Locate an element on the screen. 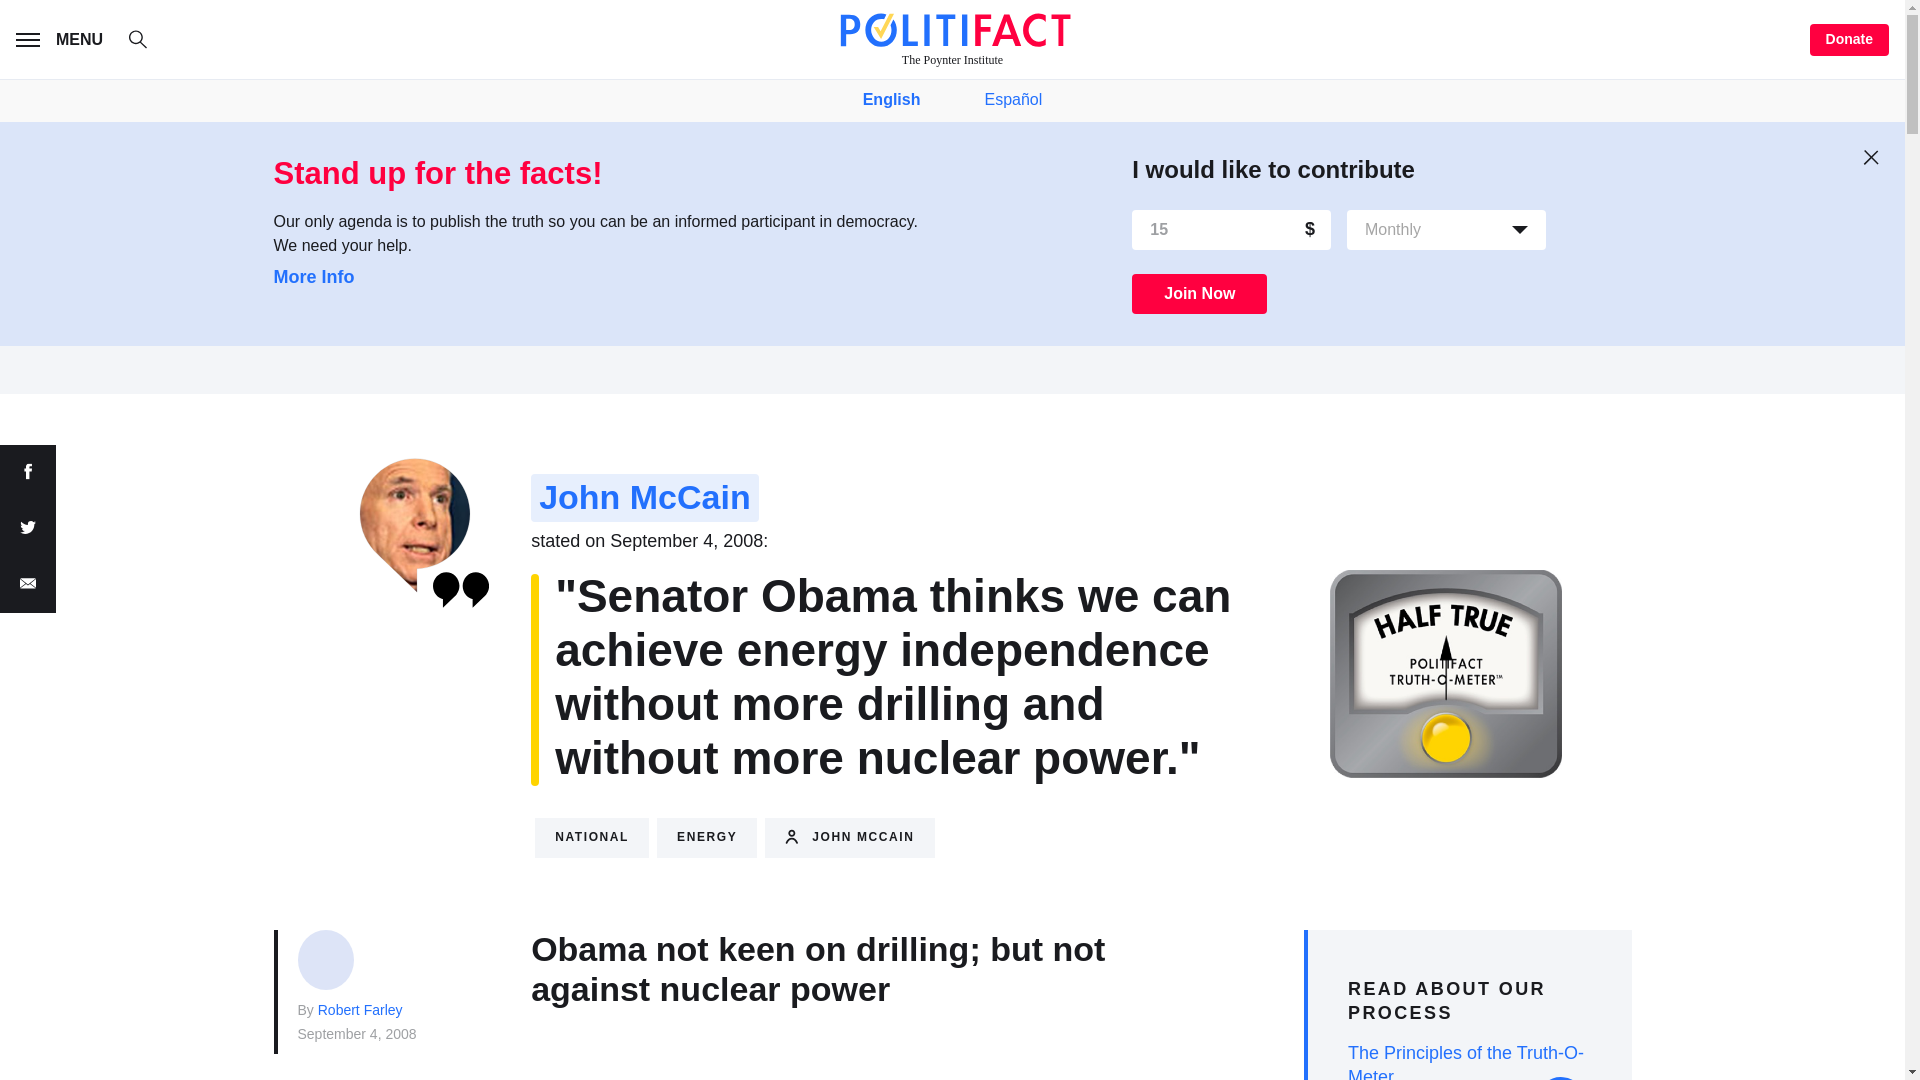 The width and height of the screenshot is (1920, 1080). Energy is located at coordinates (706, 837).